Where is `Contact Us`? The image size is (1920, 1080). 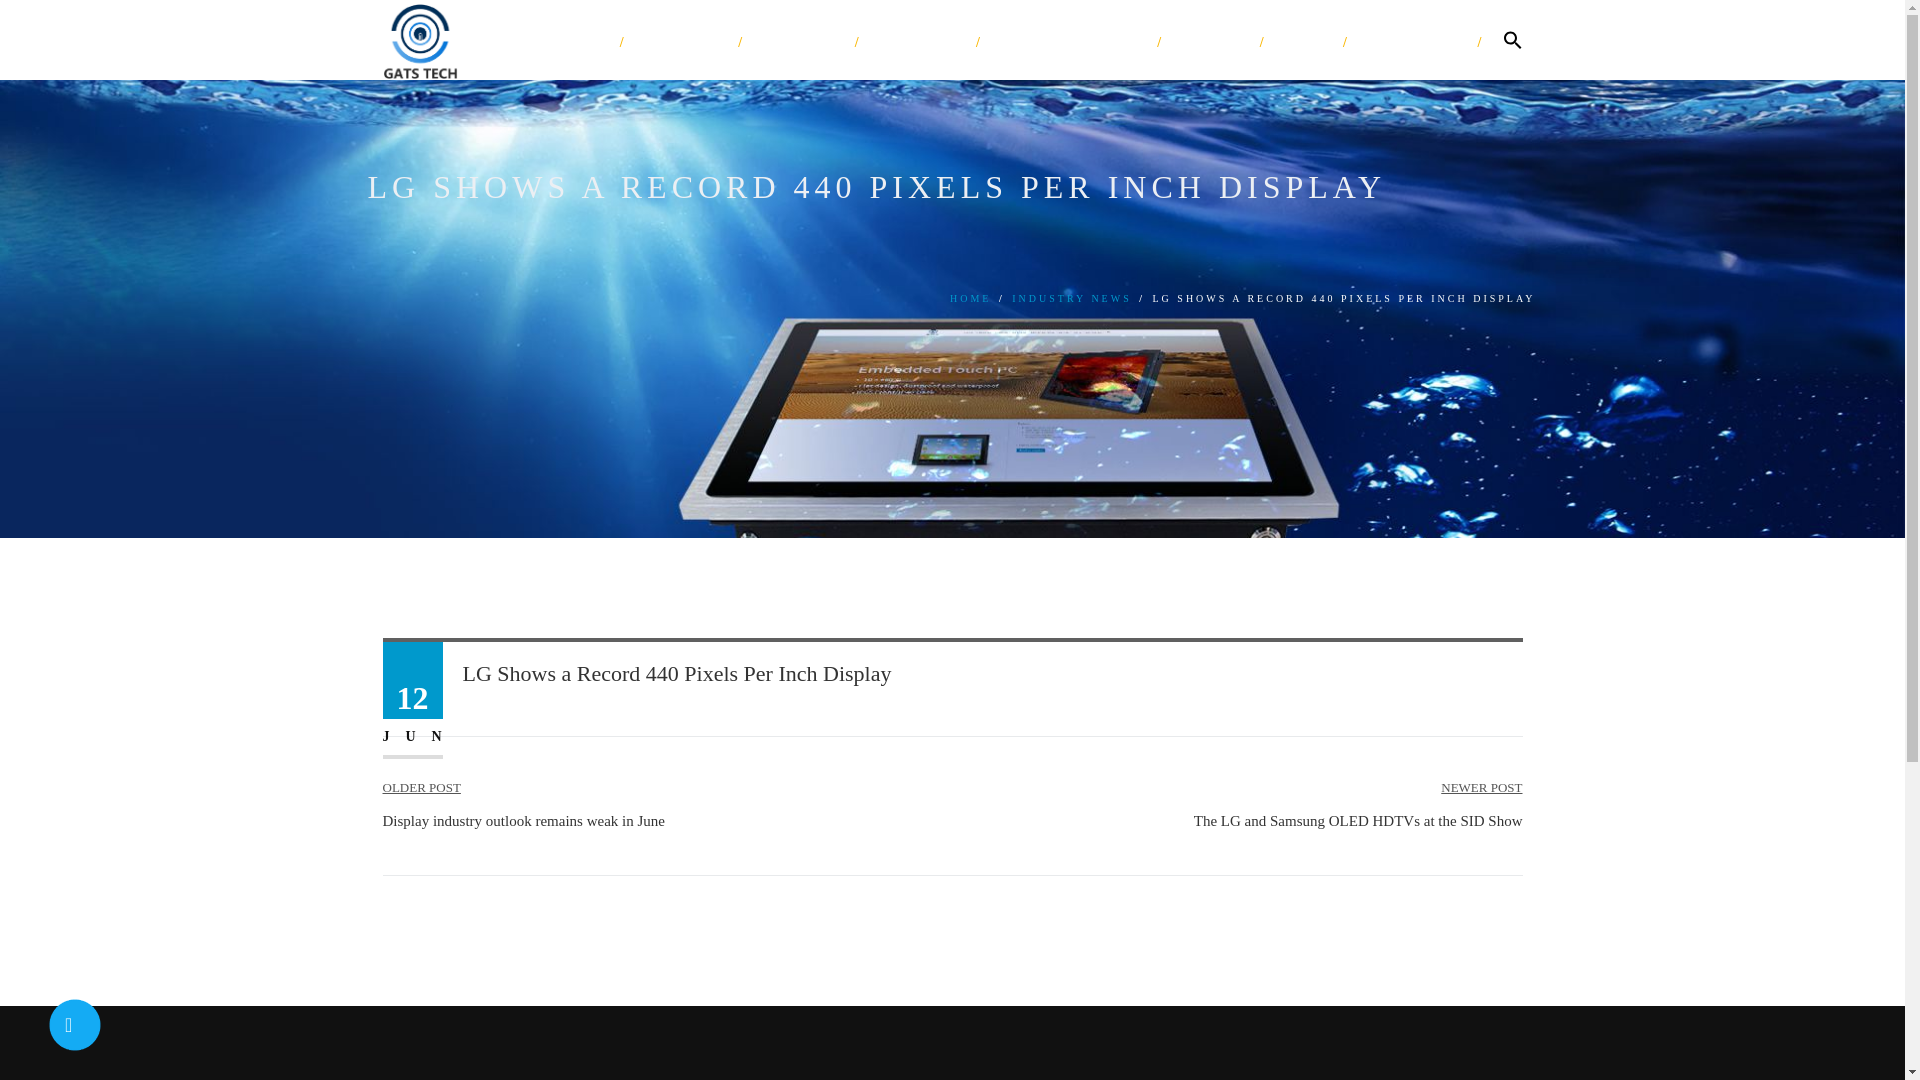 Contact Us is located at coordinates (1414, 40).